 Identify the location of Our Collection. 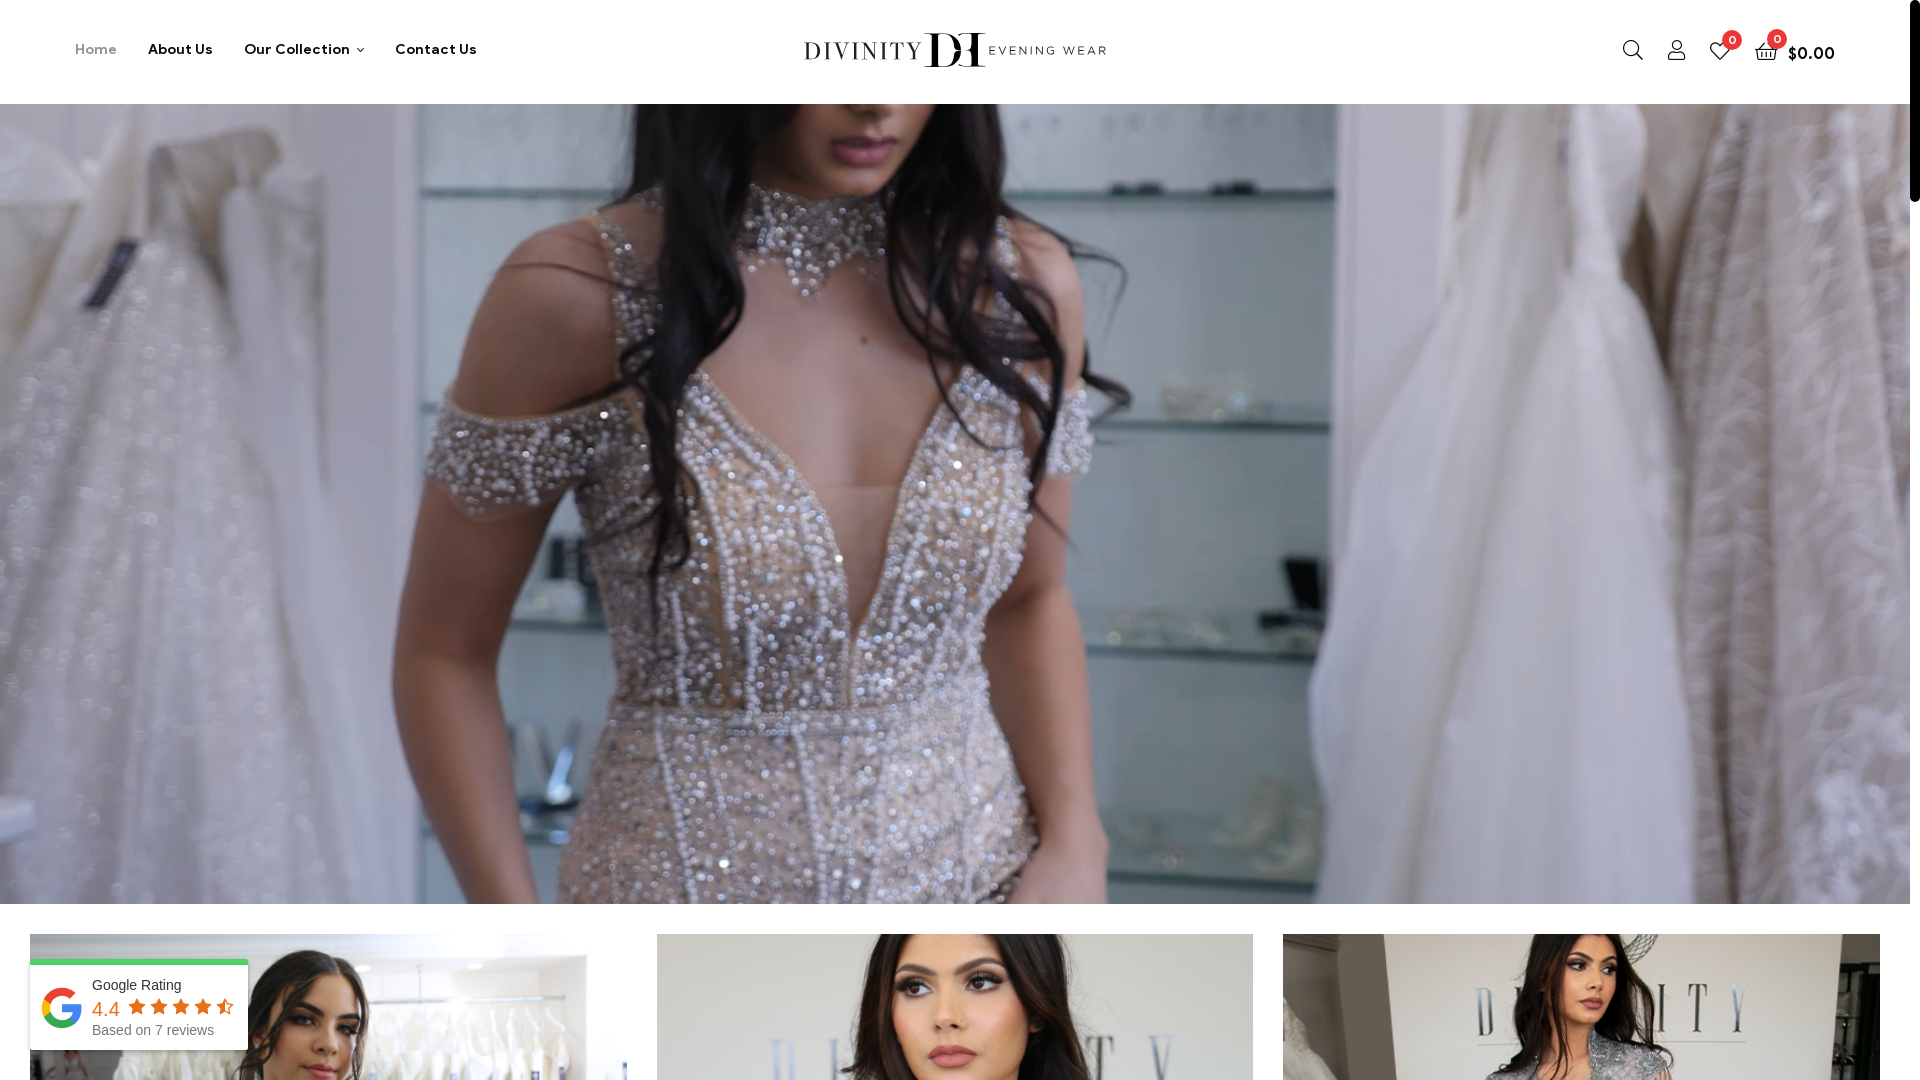
(304, 50).